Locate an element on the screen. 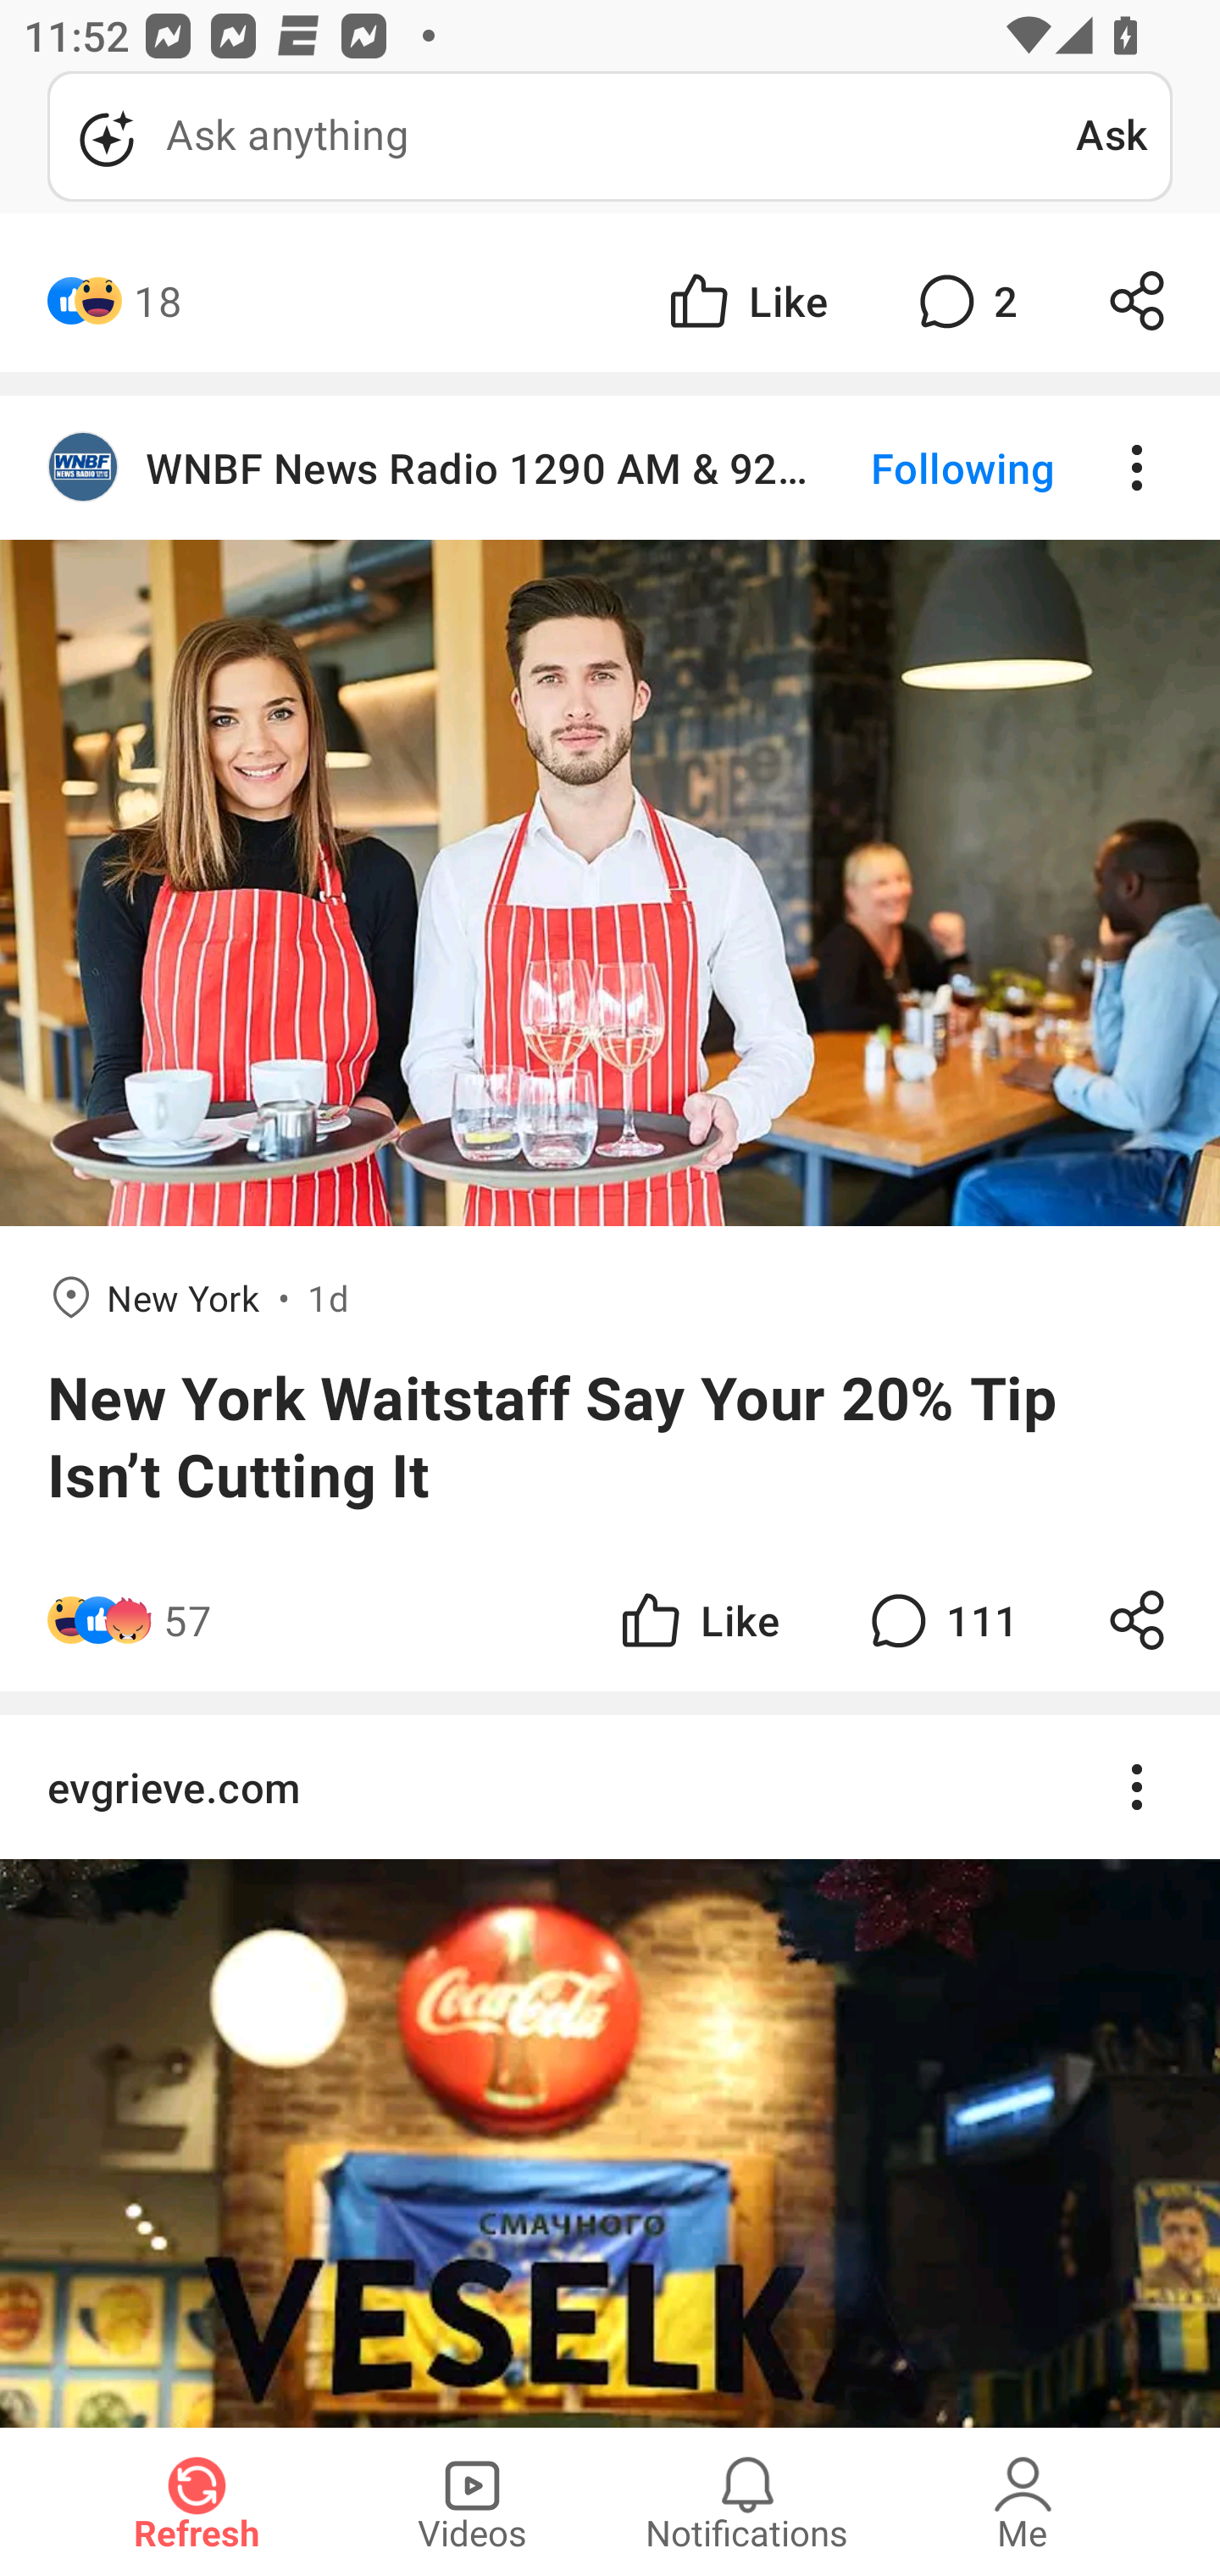 The width and height of the screenshot is (1220, 2576). Following is located at coordinates (935, 469).